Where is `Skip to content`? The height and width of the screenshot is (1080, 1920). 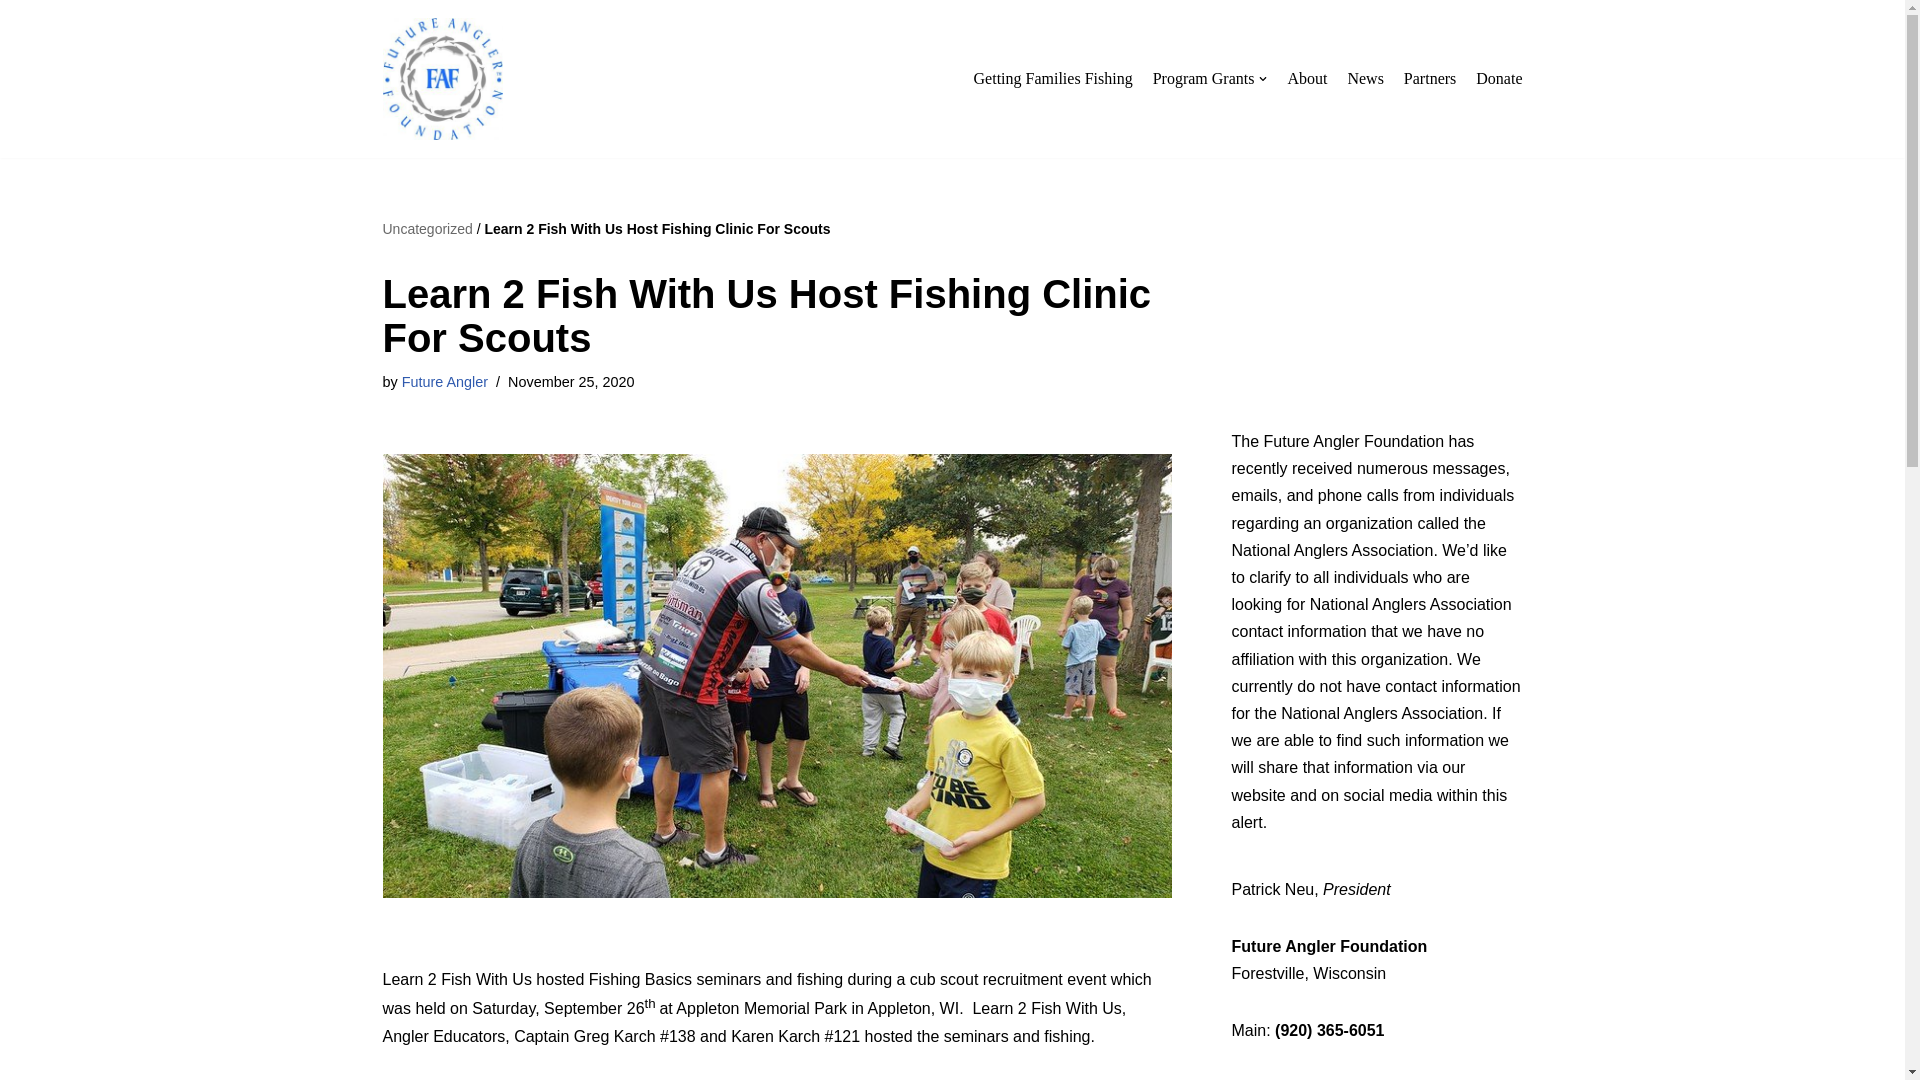
Skip to content is located at coordinates (15, 42).